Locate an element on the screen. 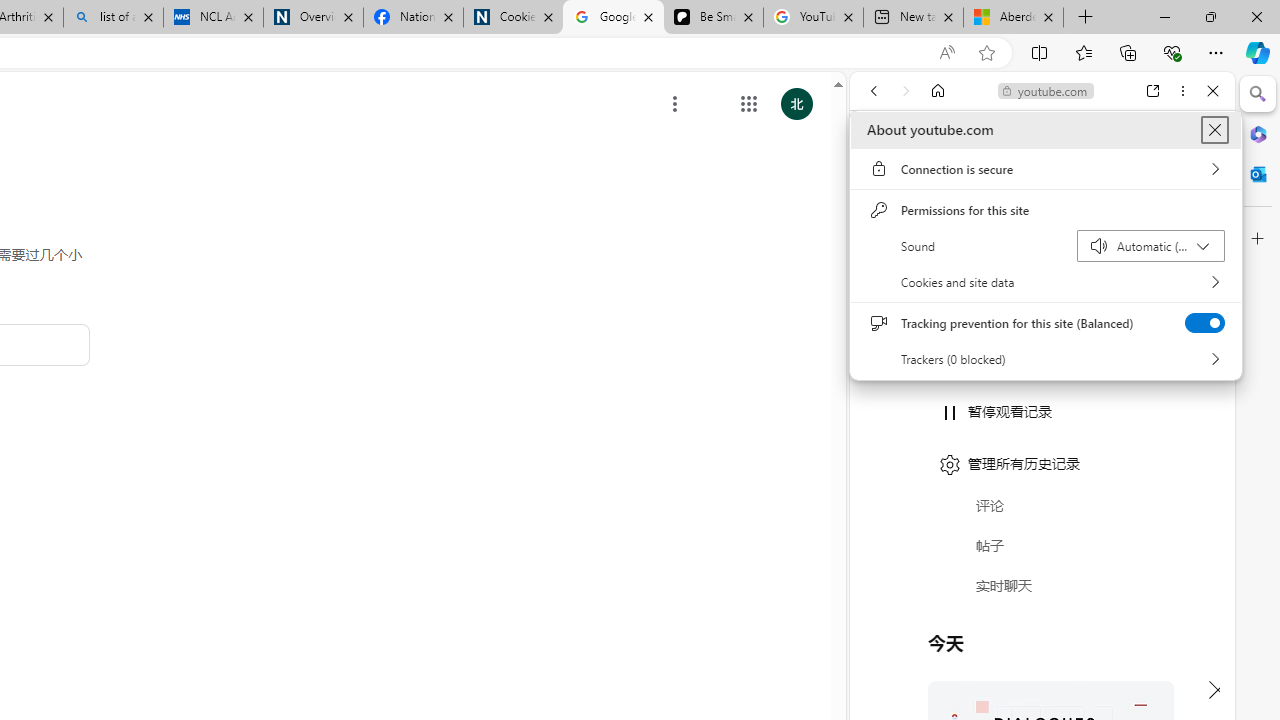 The width and height of the screenshot is (1280, 720). Show More Music is located at coordinates (1164, 546).